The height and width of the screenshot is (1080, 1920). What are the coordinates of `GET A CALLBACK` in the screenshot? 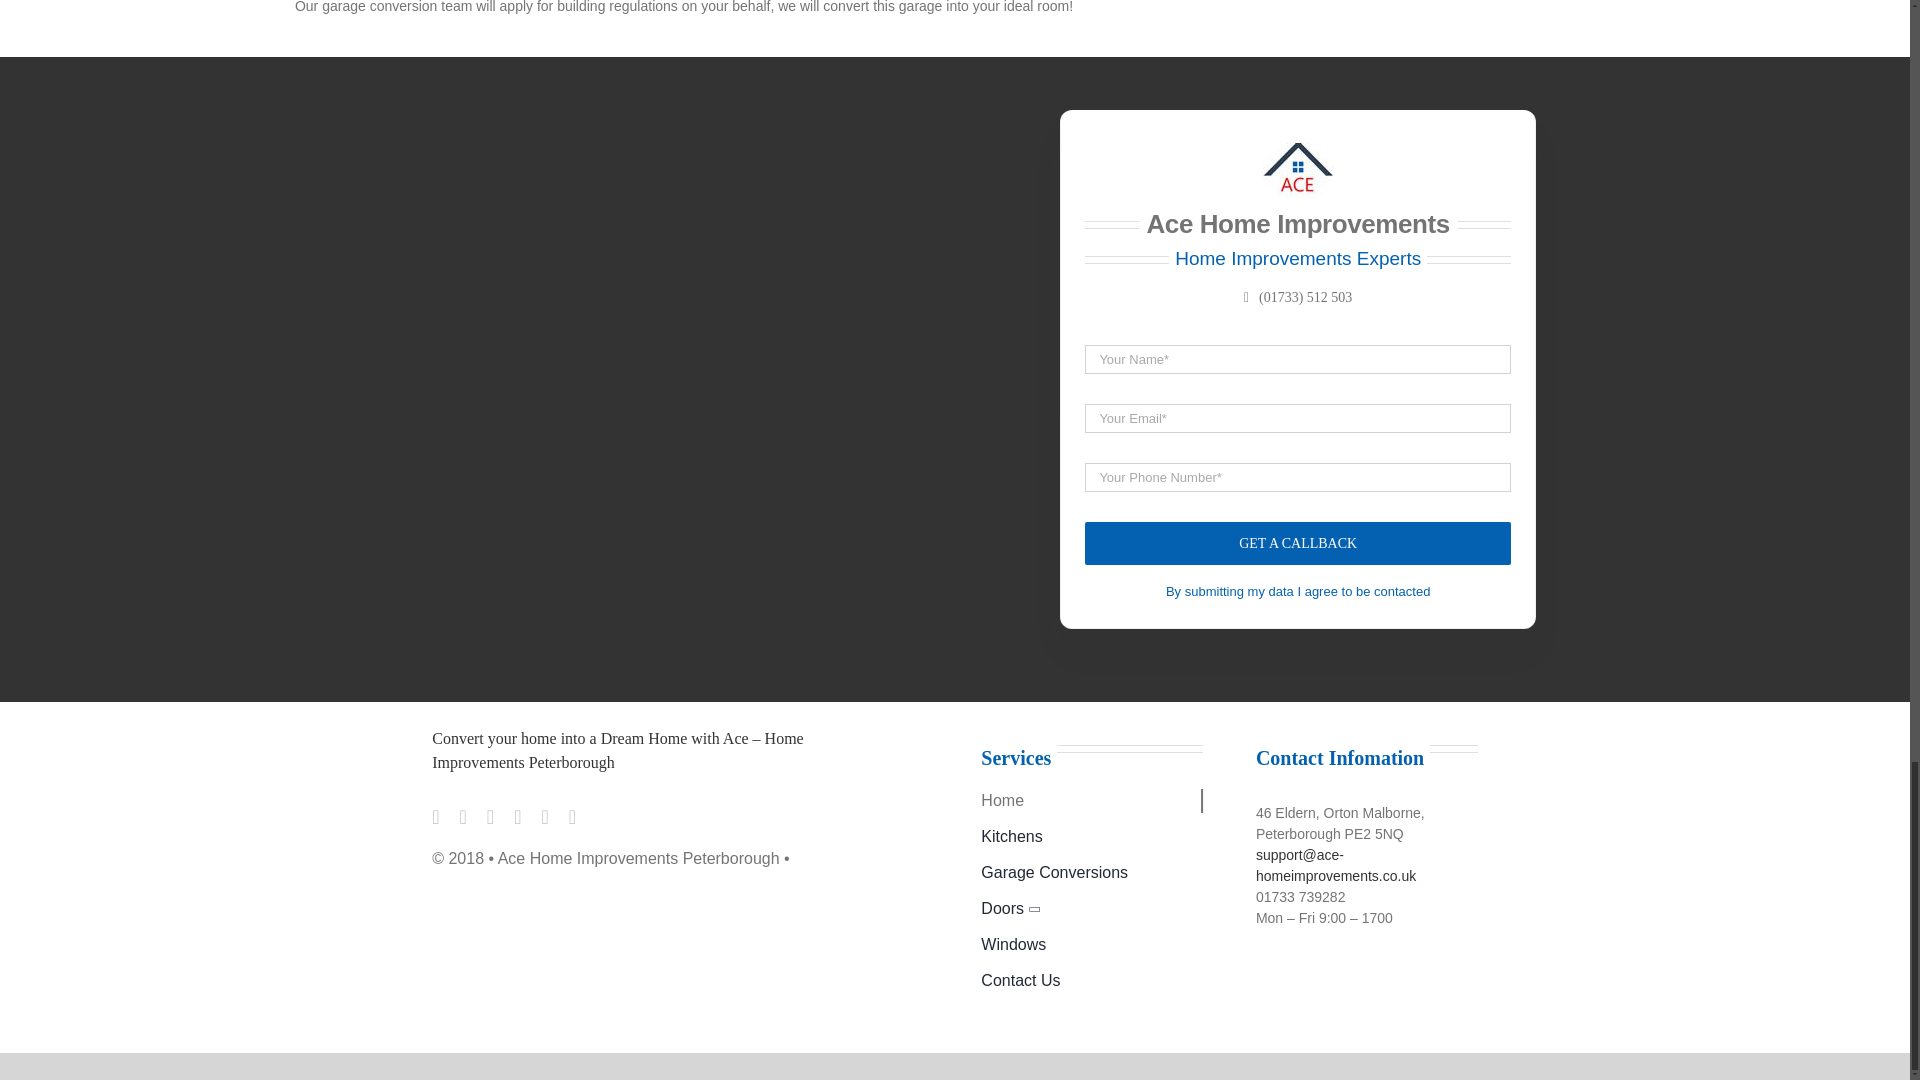 It's located at (1298, 454).